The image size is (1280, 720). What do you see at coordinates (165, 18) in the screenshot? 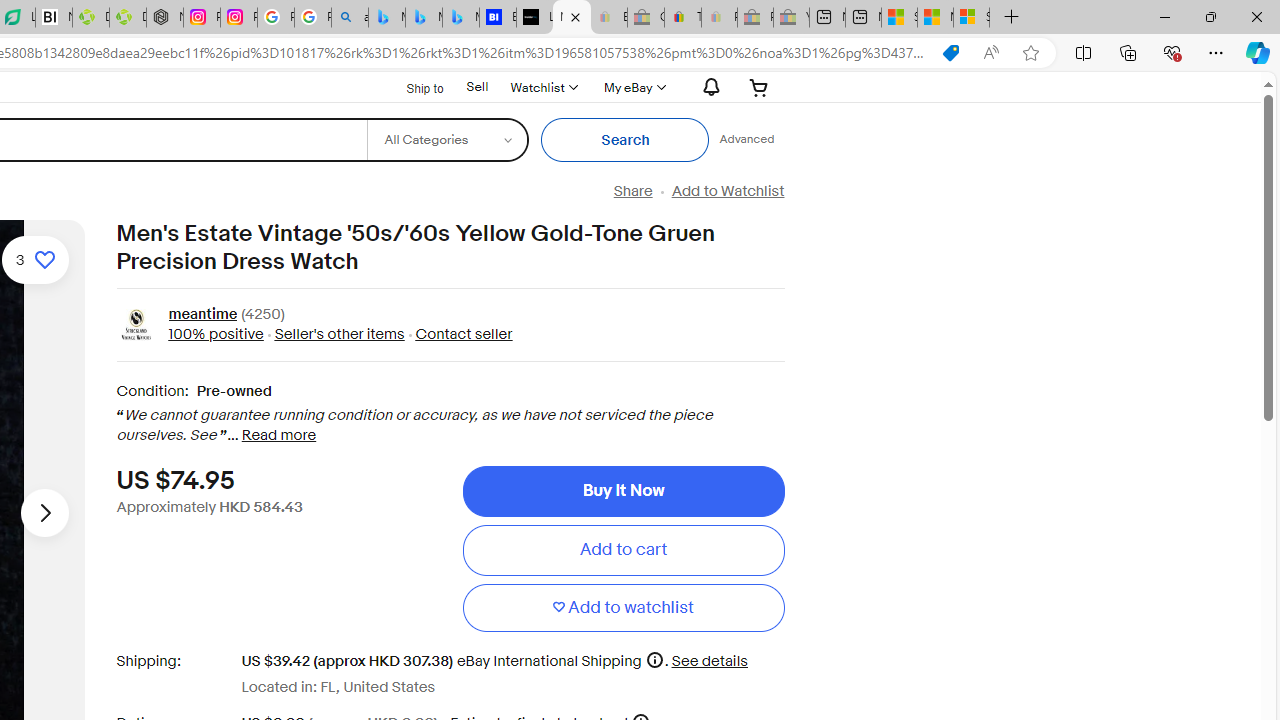
I see `Nordace - Nordace Edin Collection` at bounding box center [165, 18].